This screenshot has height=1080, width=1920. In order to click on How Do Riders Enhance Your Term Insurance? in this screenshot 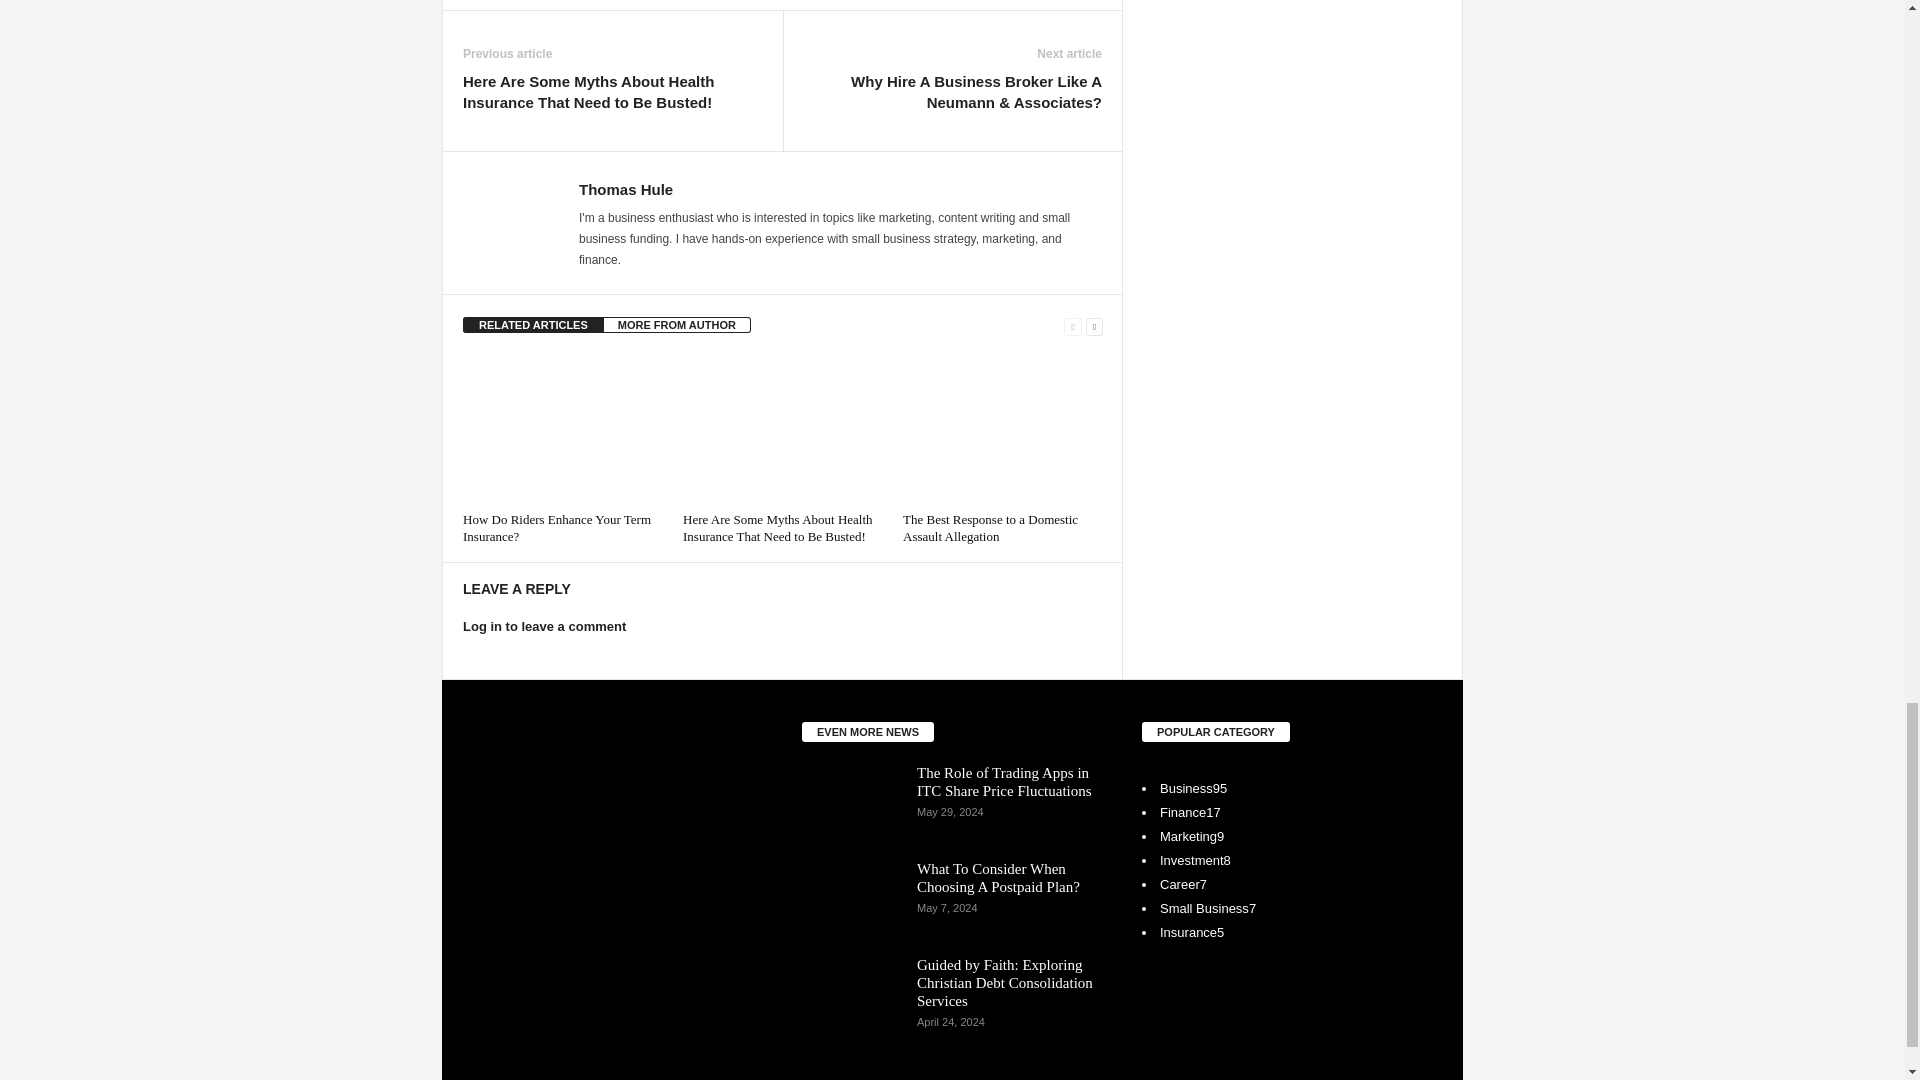, I will do `click(562, 430)`.